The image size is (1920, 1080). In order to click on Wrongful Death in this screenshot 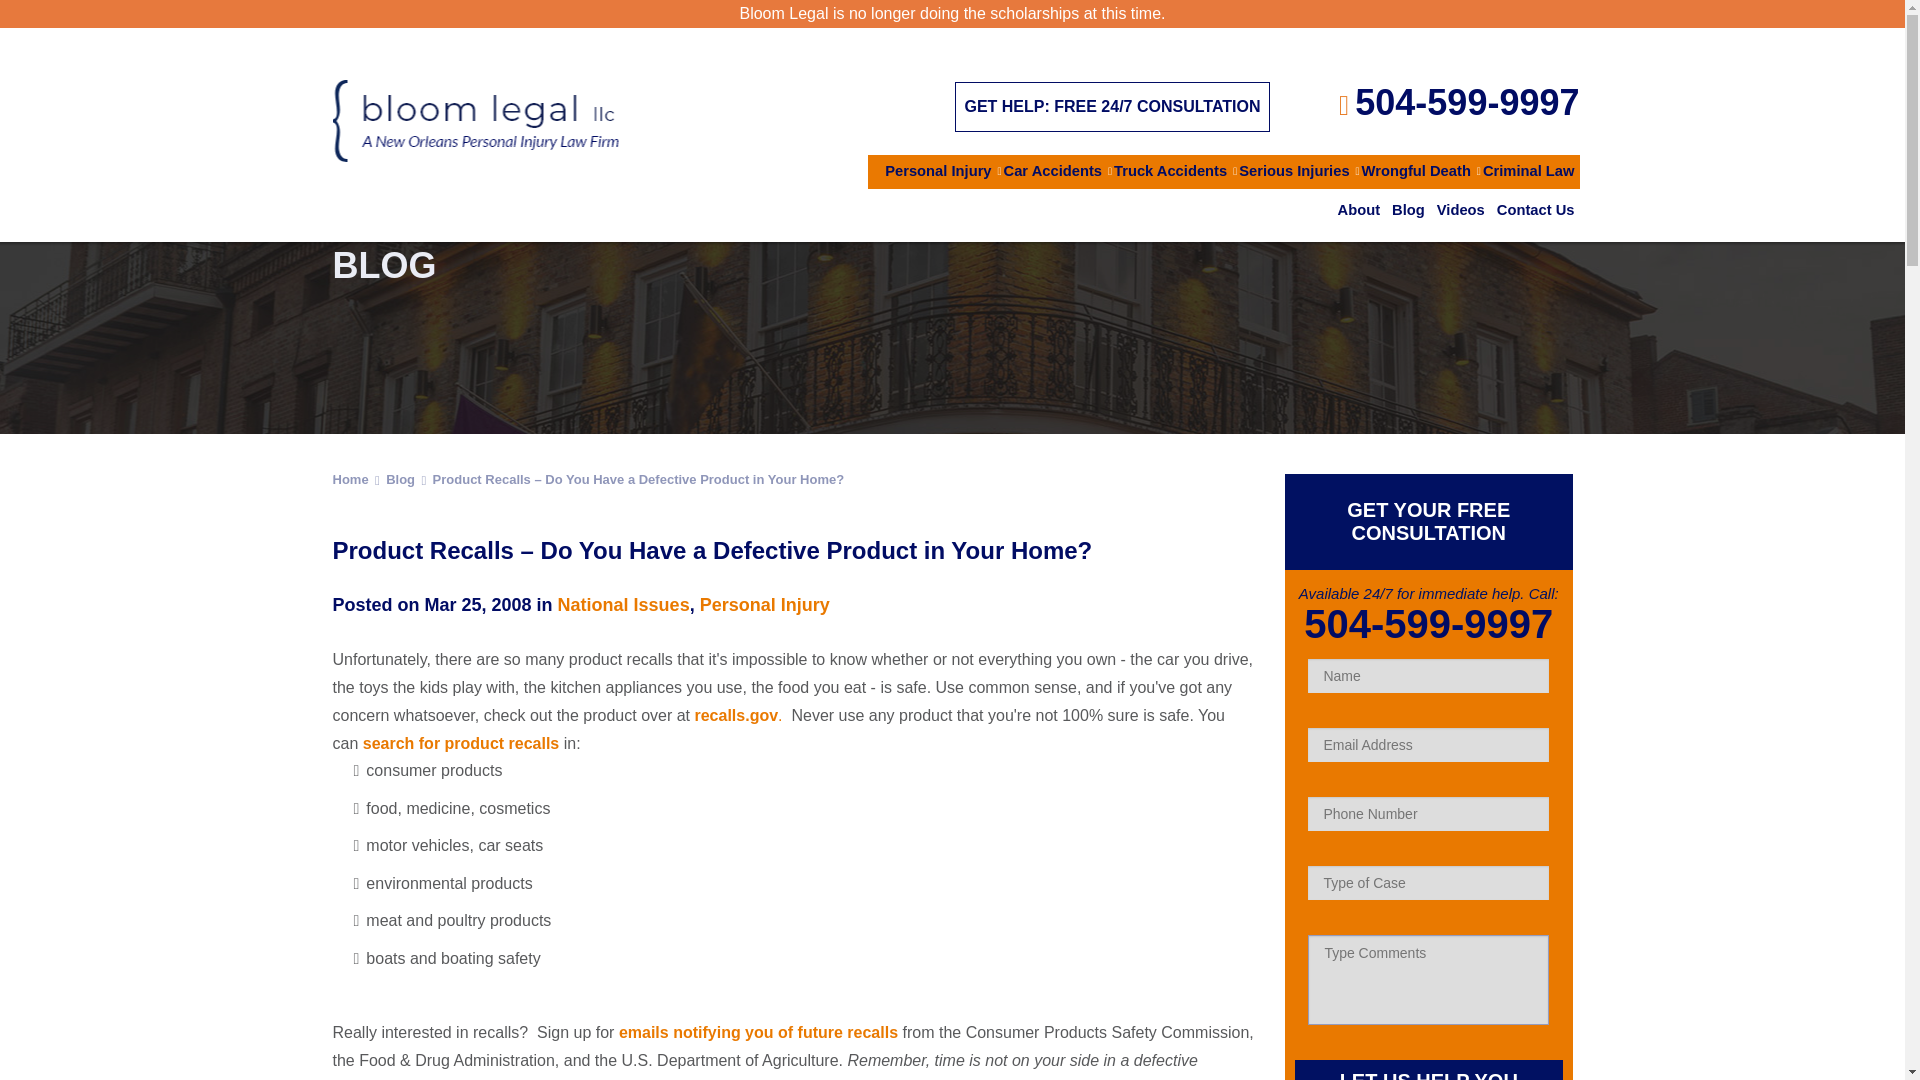, I will do `click(1416, 171)`.